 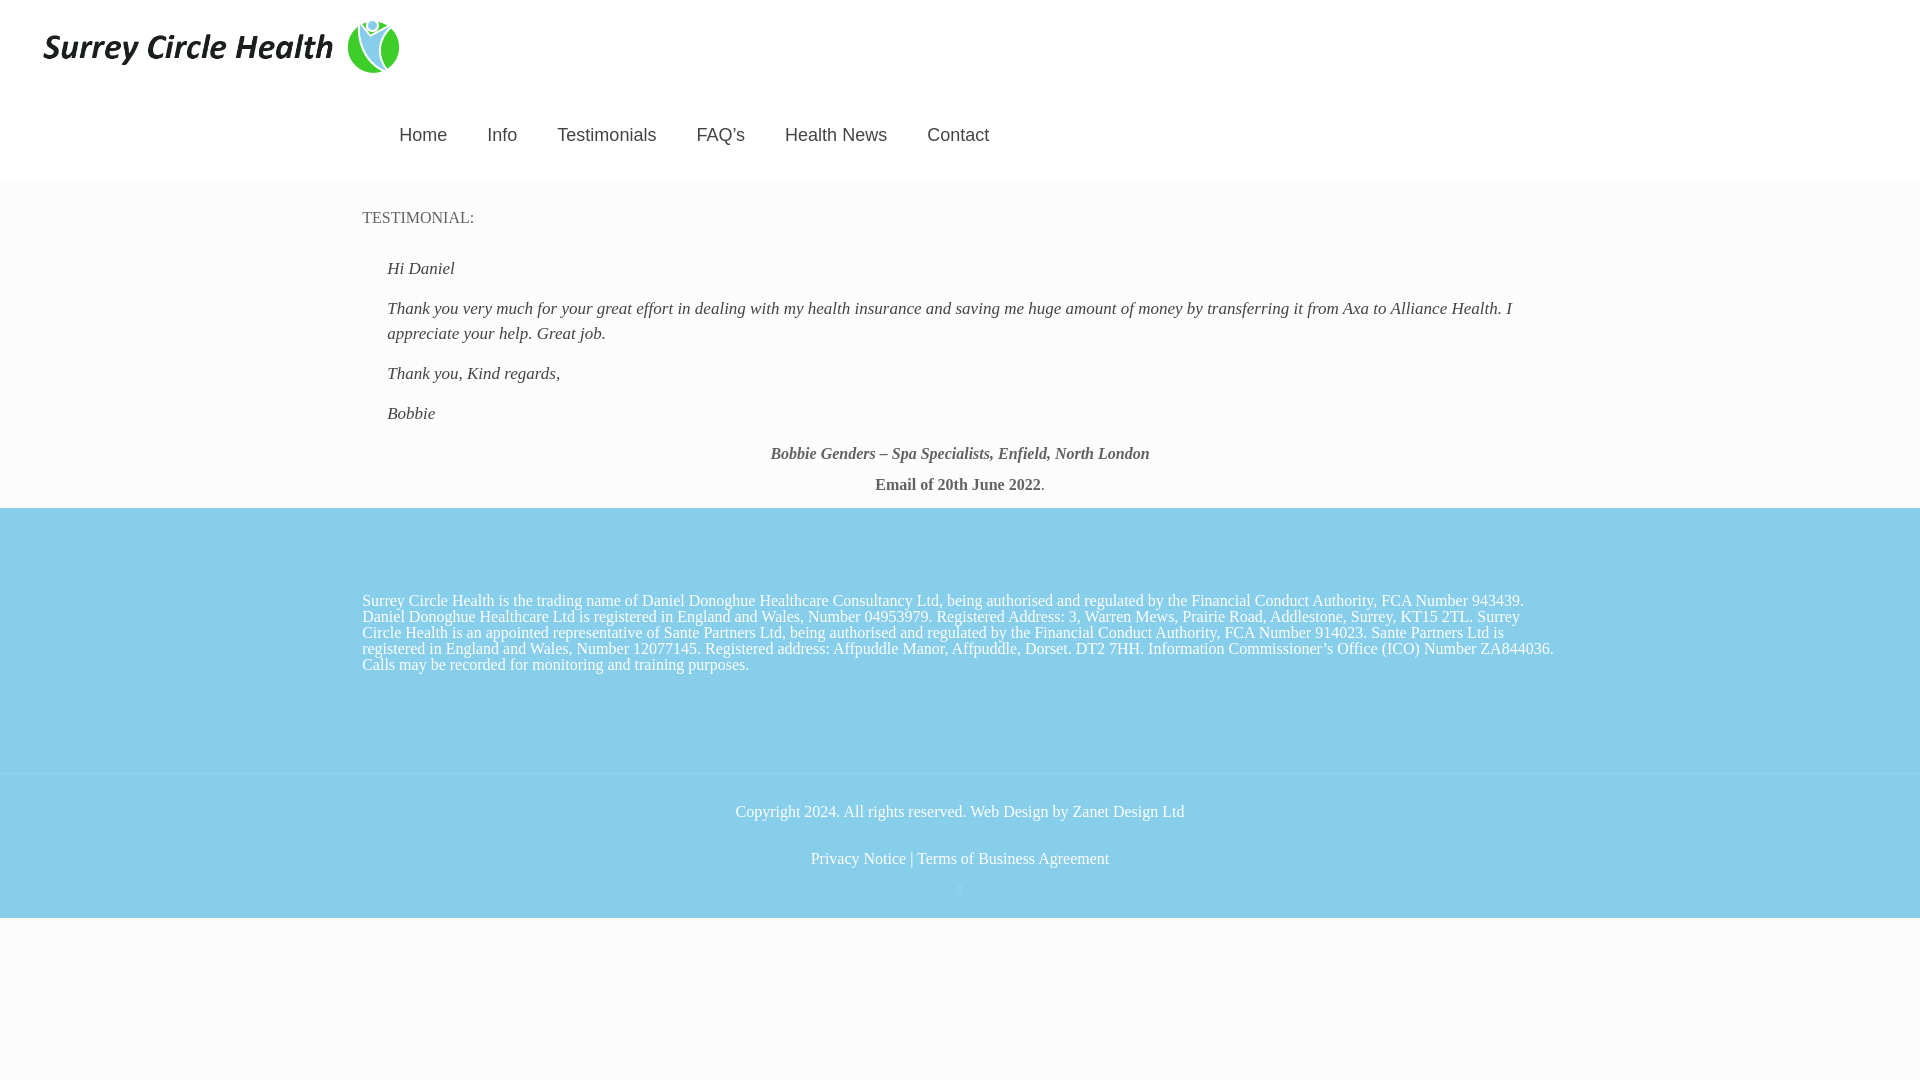 I want to click on Contact, so click(x=958, y=134).